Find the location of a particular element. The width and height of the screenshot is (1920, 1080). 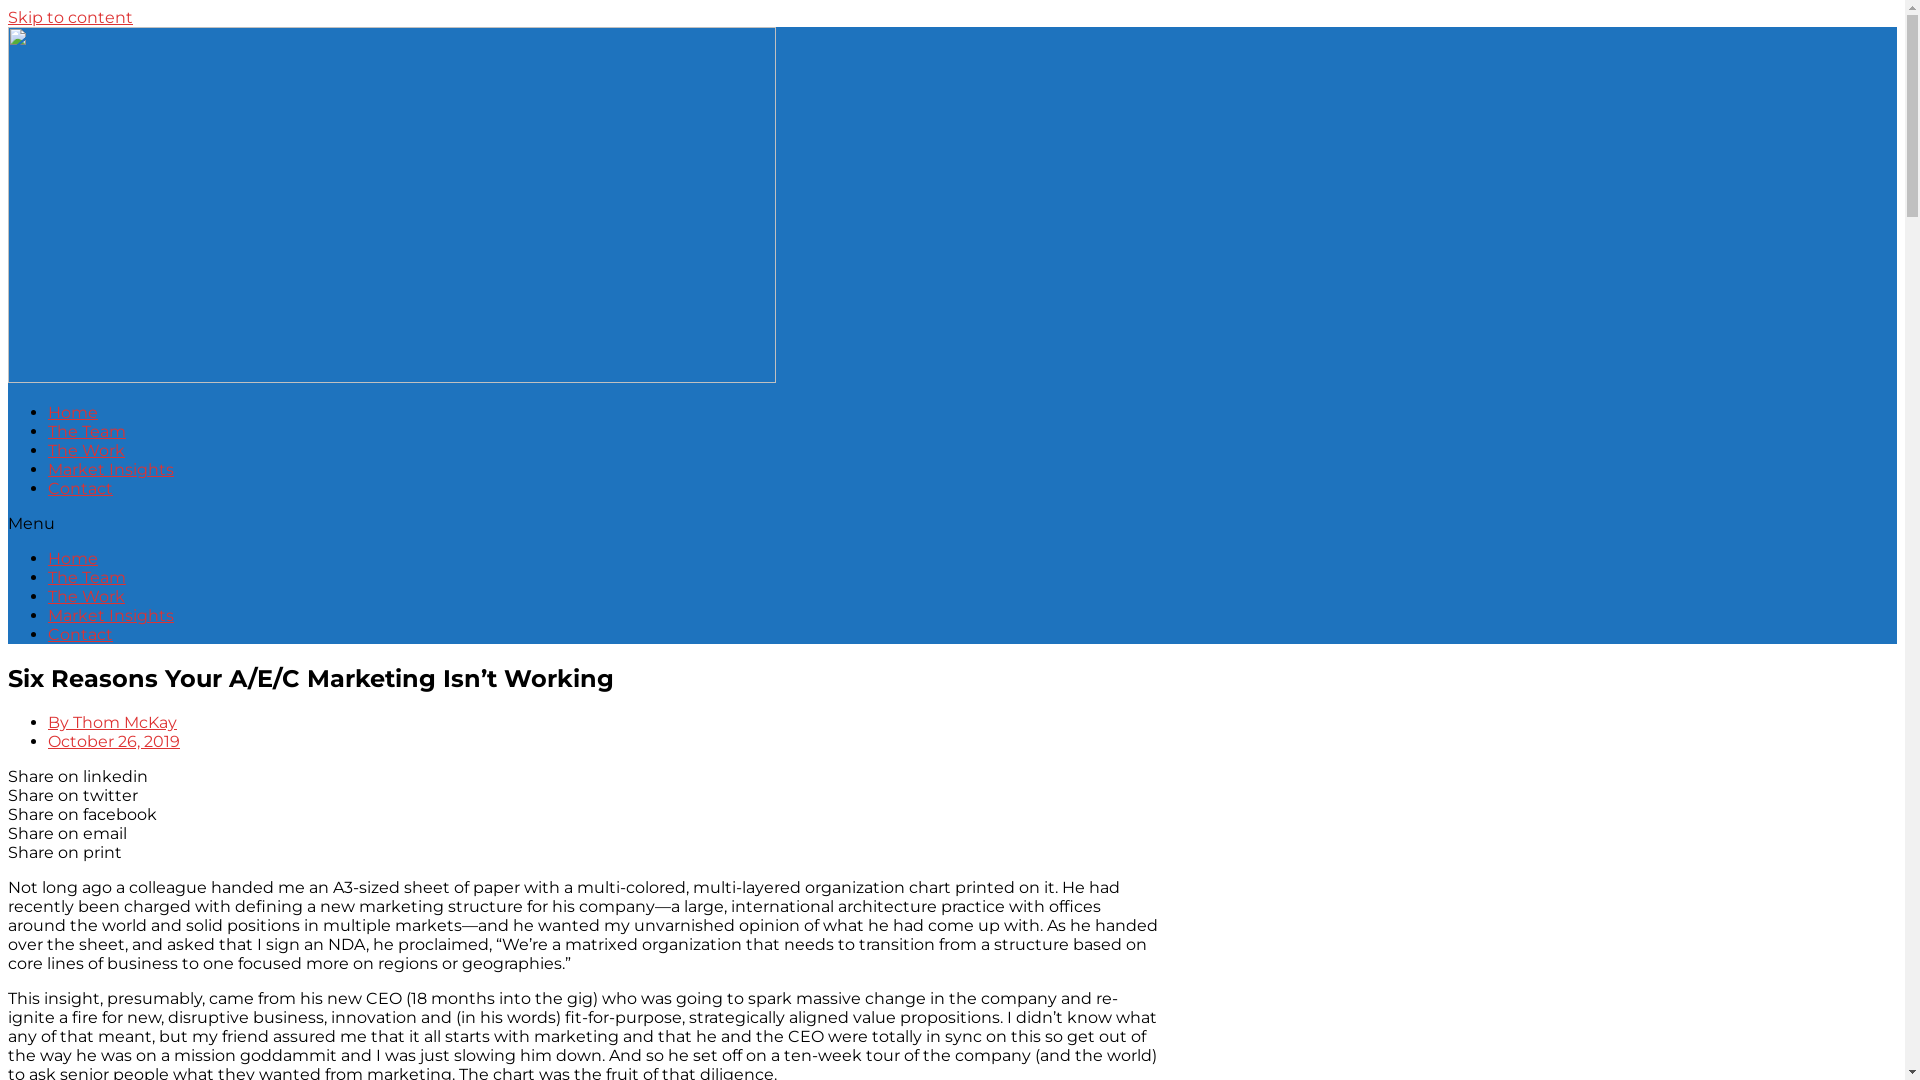

The Team is located at coordinates (87, 432).